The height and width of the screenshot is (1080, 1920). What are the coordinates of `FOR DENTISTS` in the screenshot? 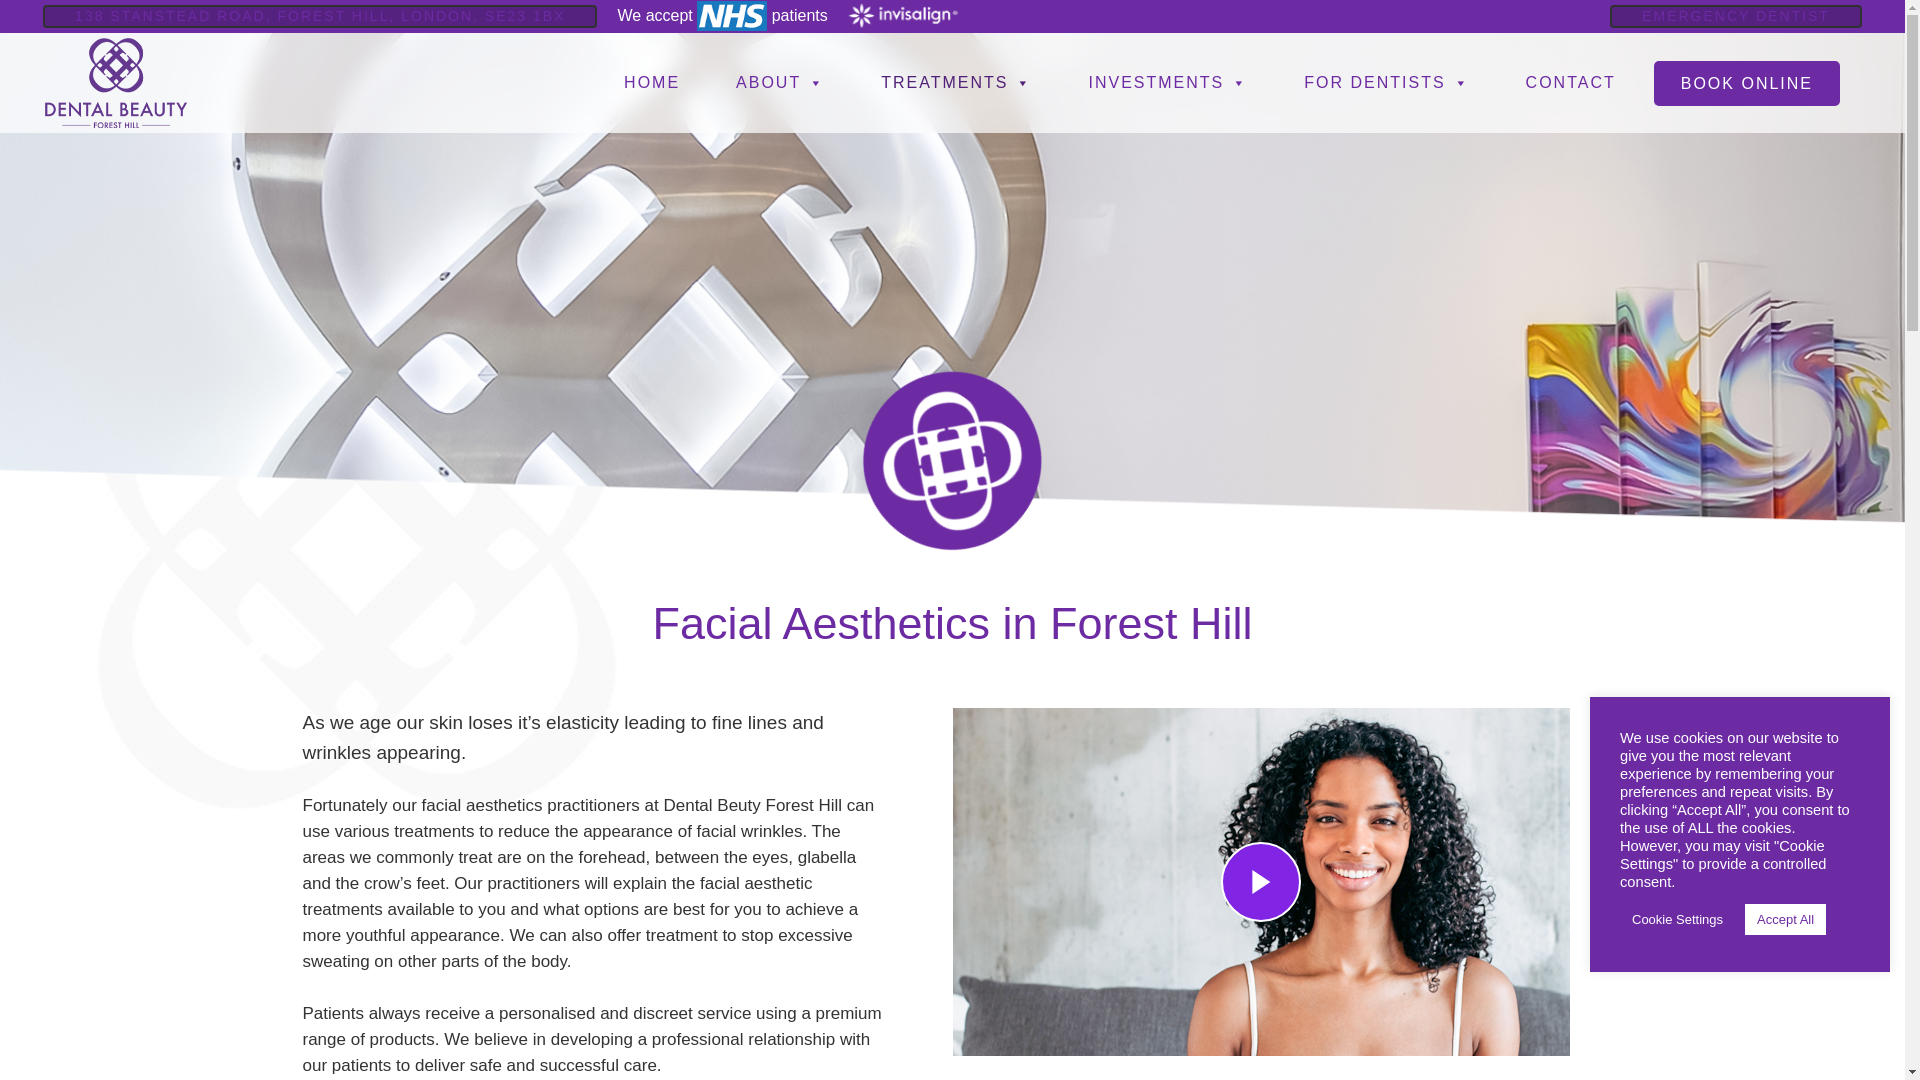 It's located at (1386, 83).